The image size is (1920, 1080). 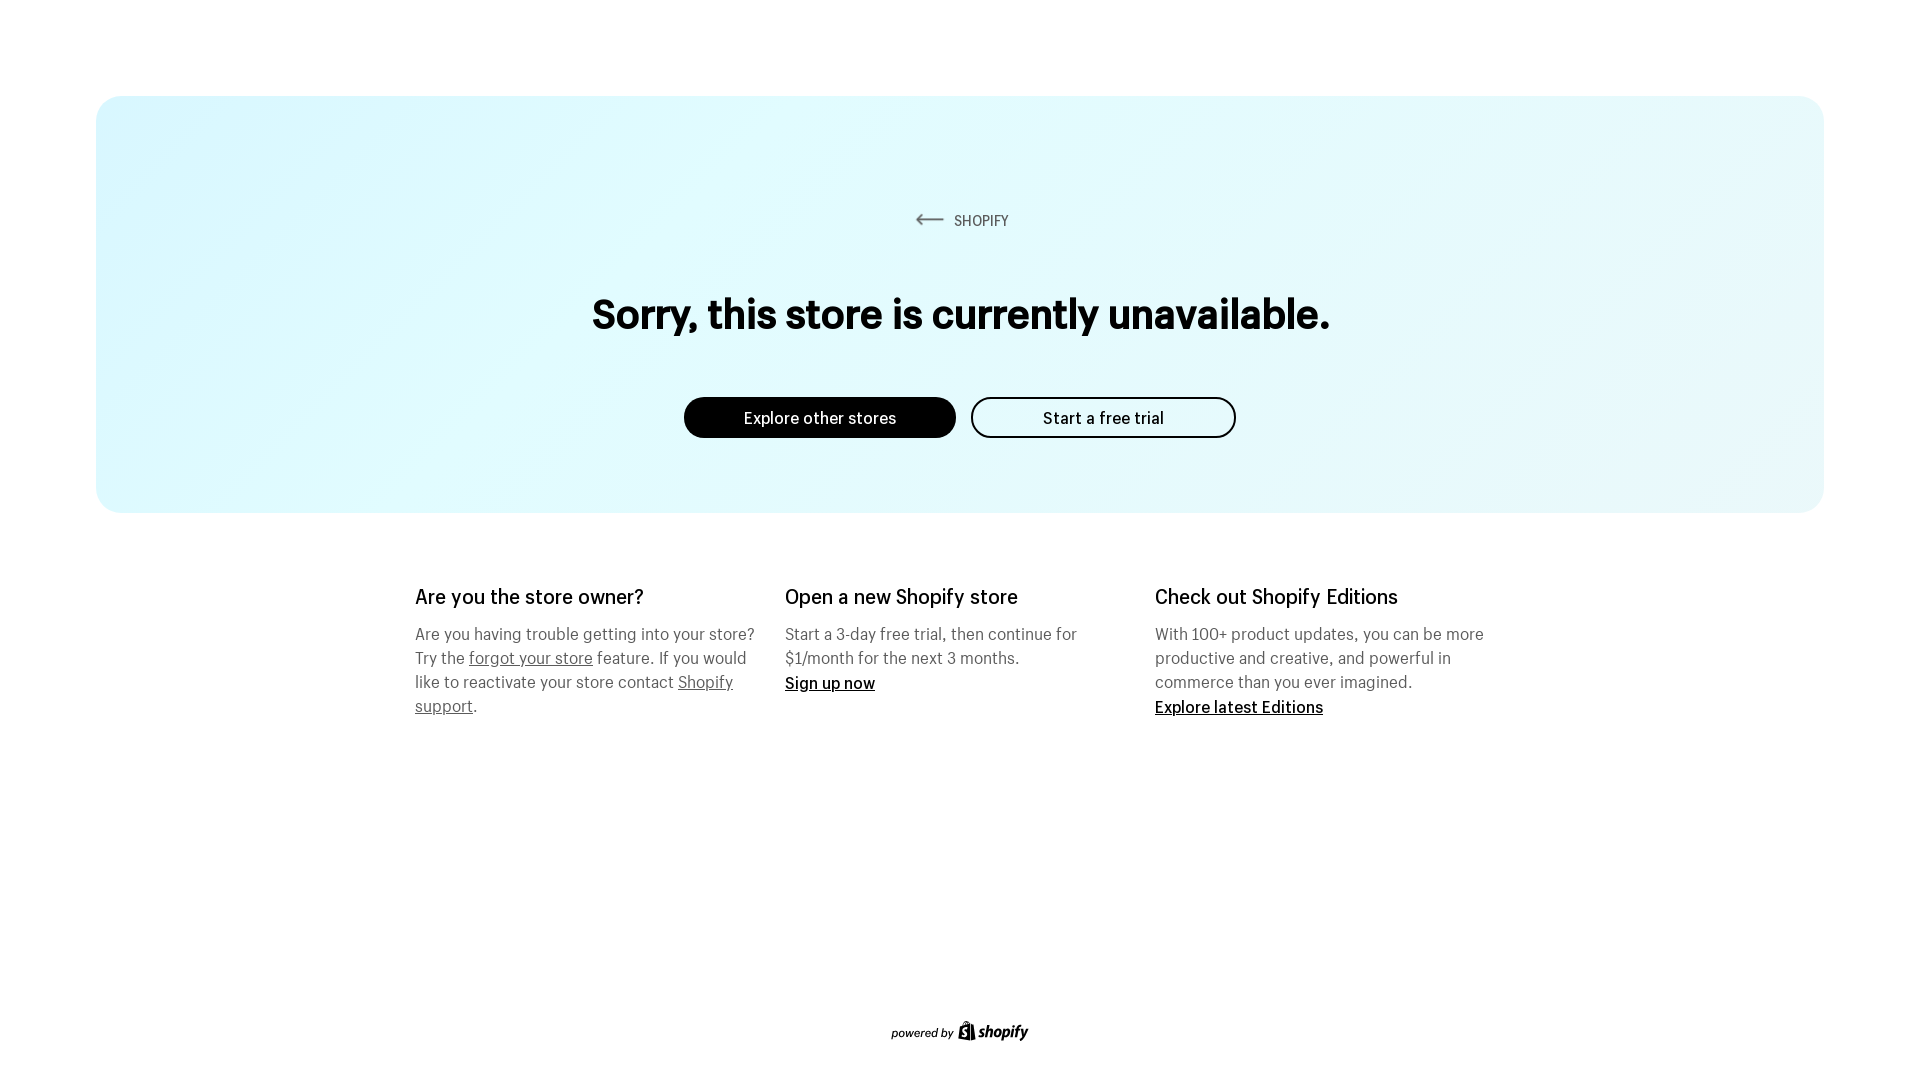 What do you see at coordinates (1239, 706) in the screenshot?
I see `Explore latest Editions` at bounding box center [1239, 706].